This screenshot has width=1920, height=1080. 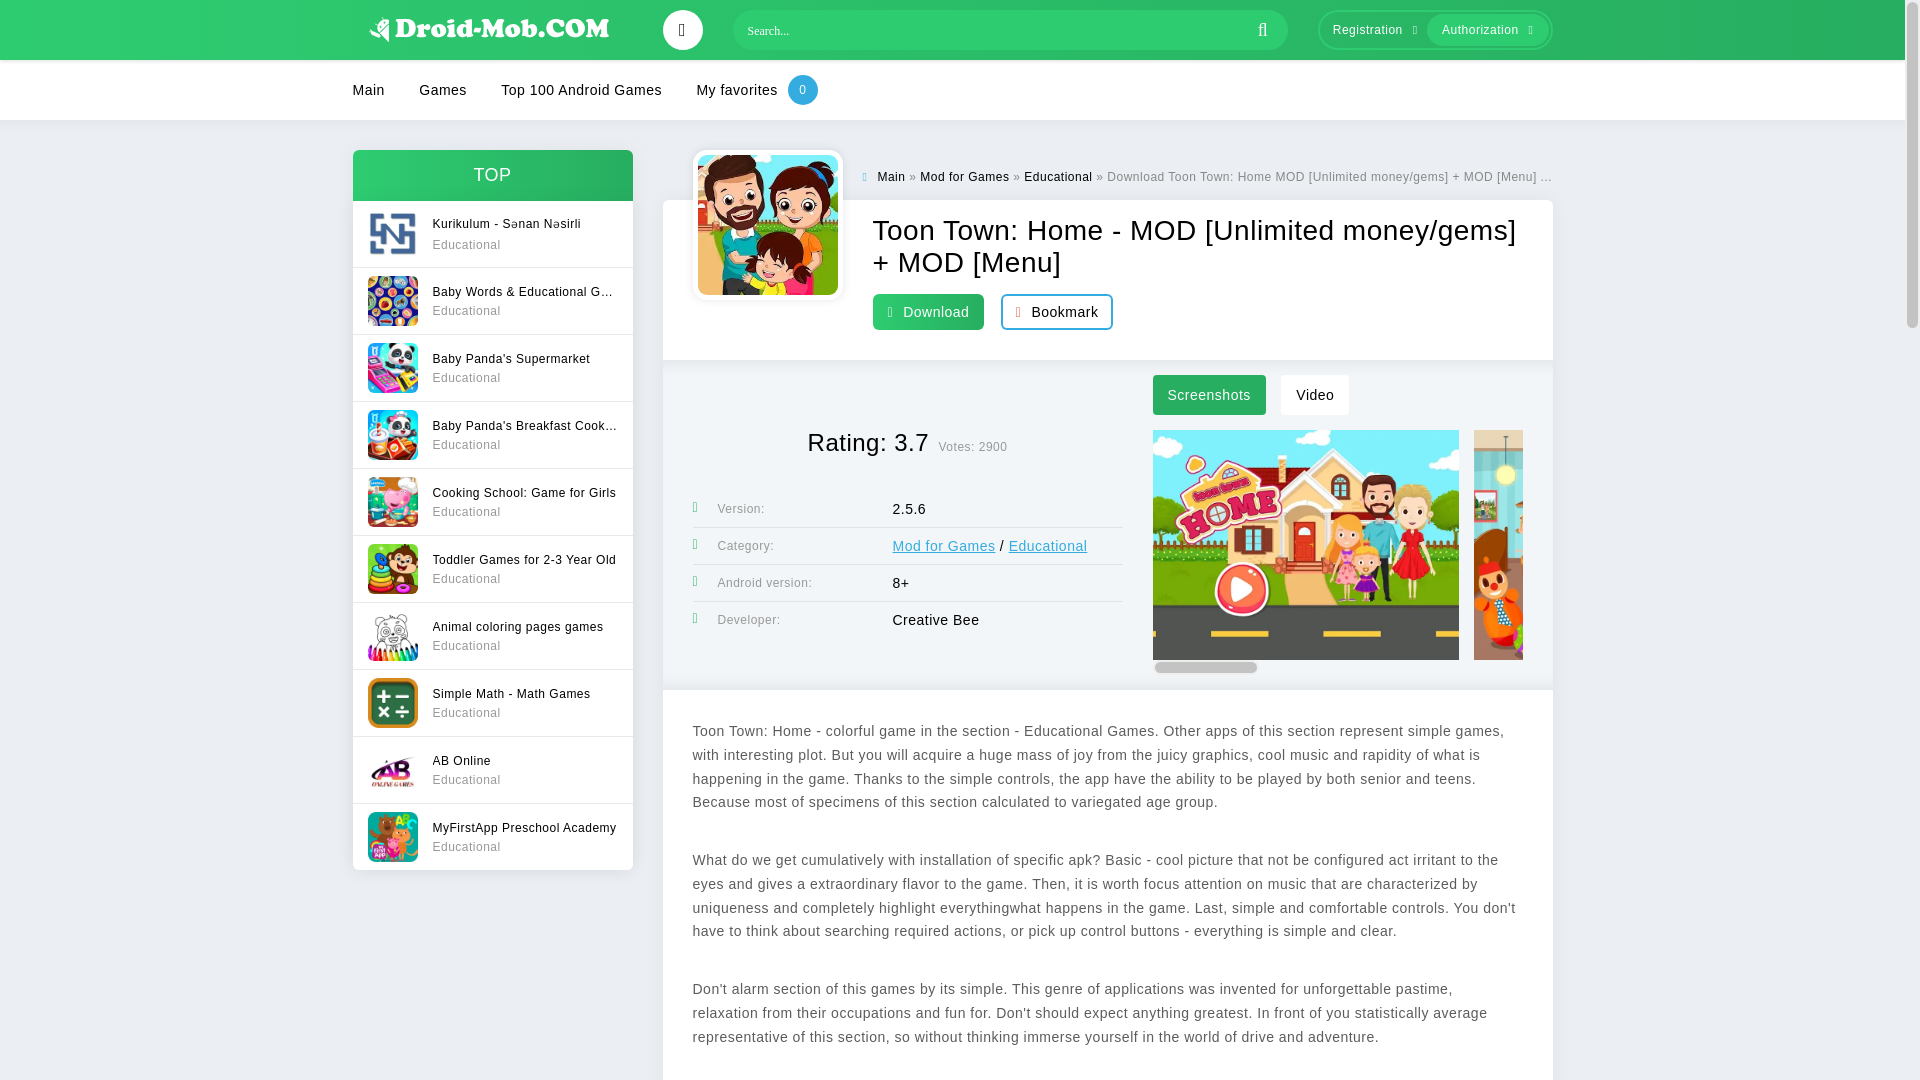 I want to click on Main, so click(x=491, y=434).